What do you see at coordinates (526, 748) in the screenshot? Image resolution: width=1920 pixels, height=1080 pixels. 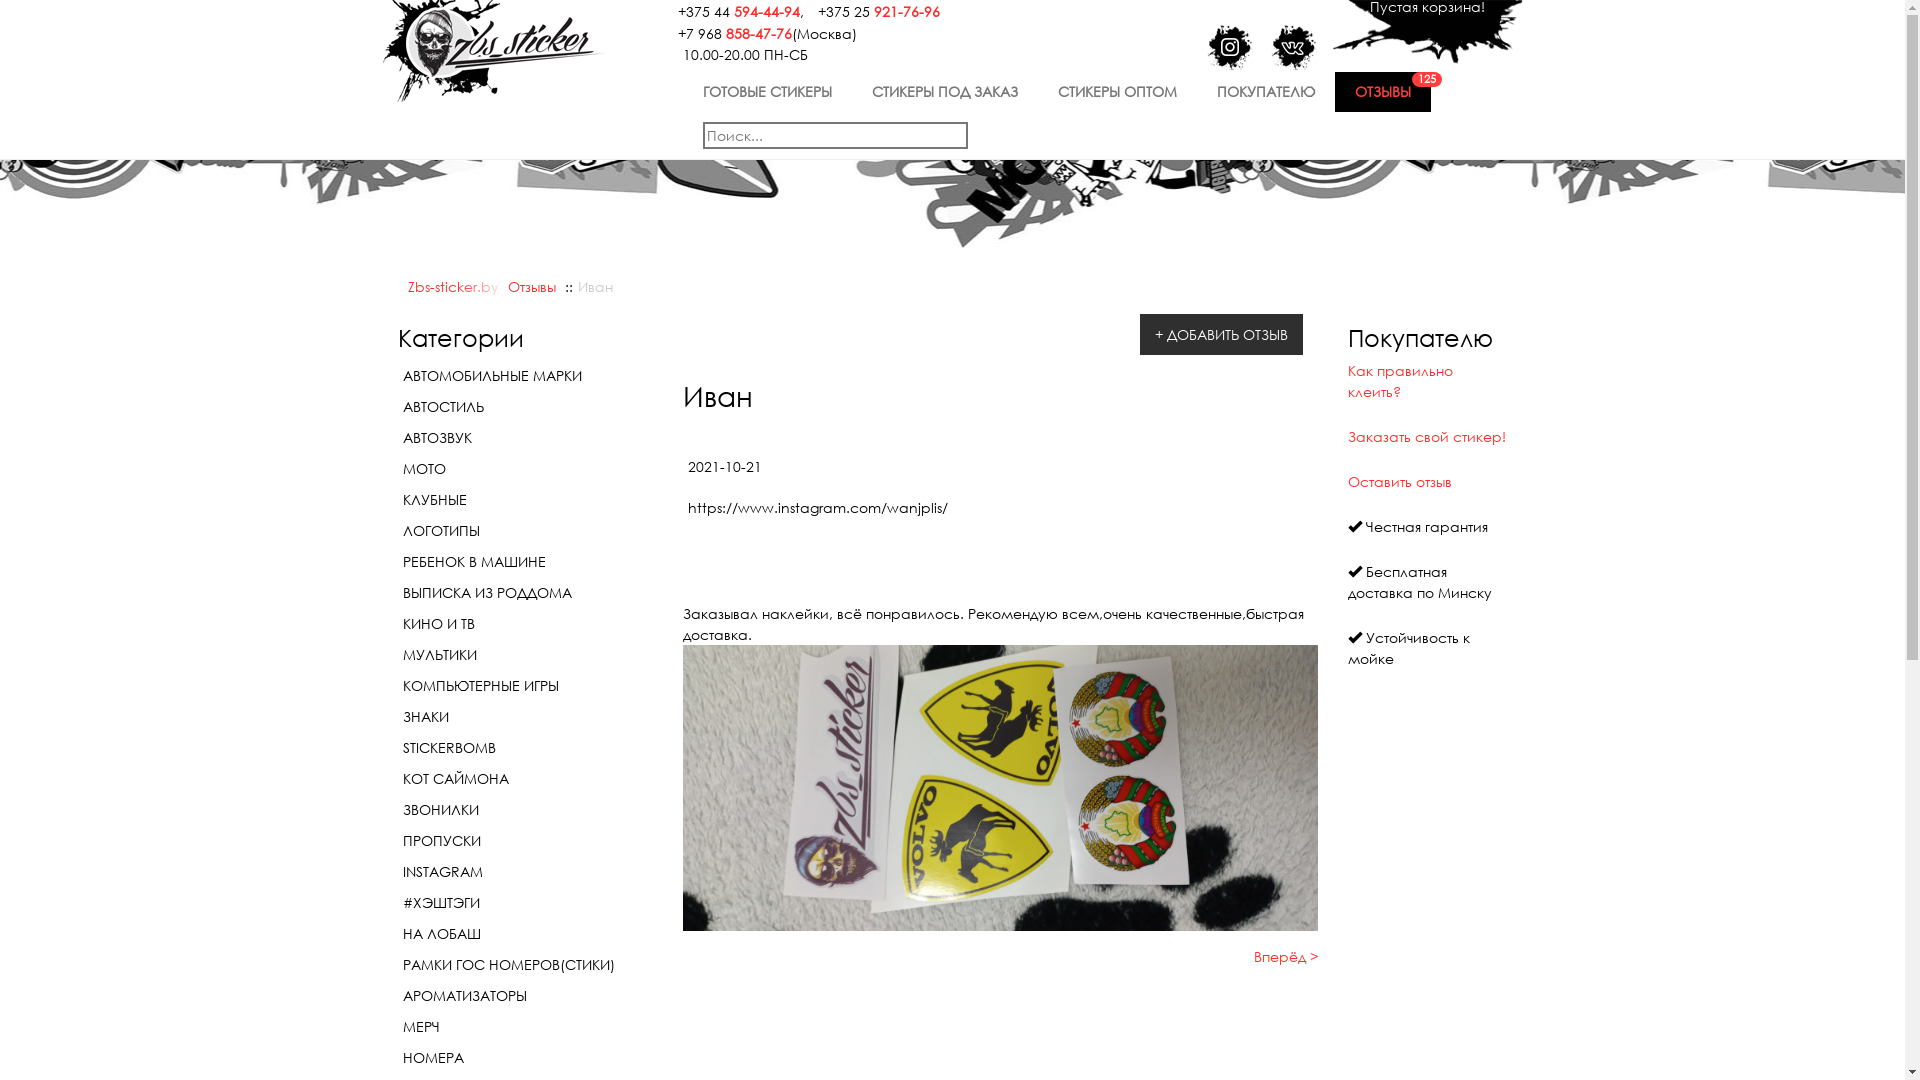 I see `STICKERBOMB` at bounding box center [526, 748].